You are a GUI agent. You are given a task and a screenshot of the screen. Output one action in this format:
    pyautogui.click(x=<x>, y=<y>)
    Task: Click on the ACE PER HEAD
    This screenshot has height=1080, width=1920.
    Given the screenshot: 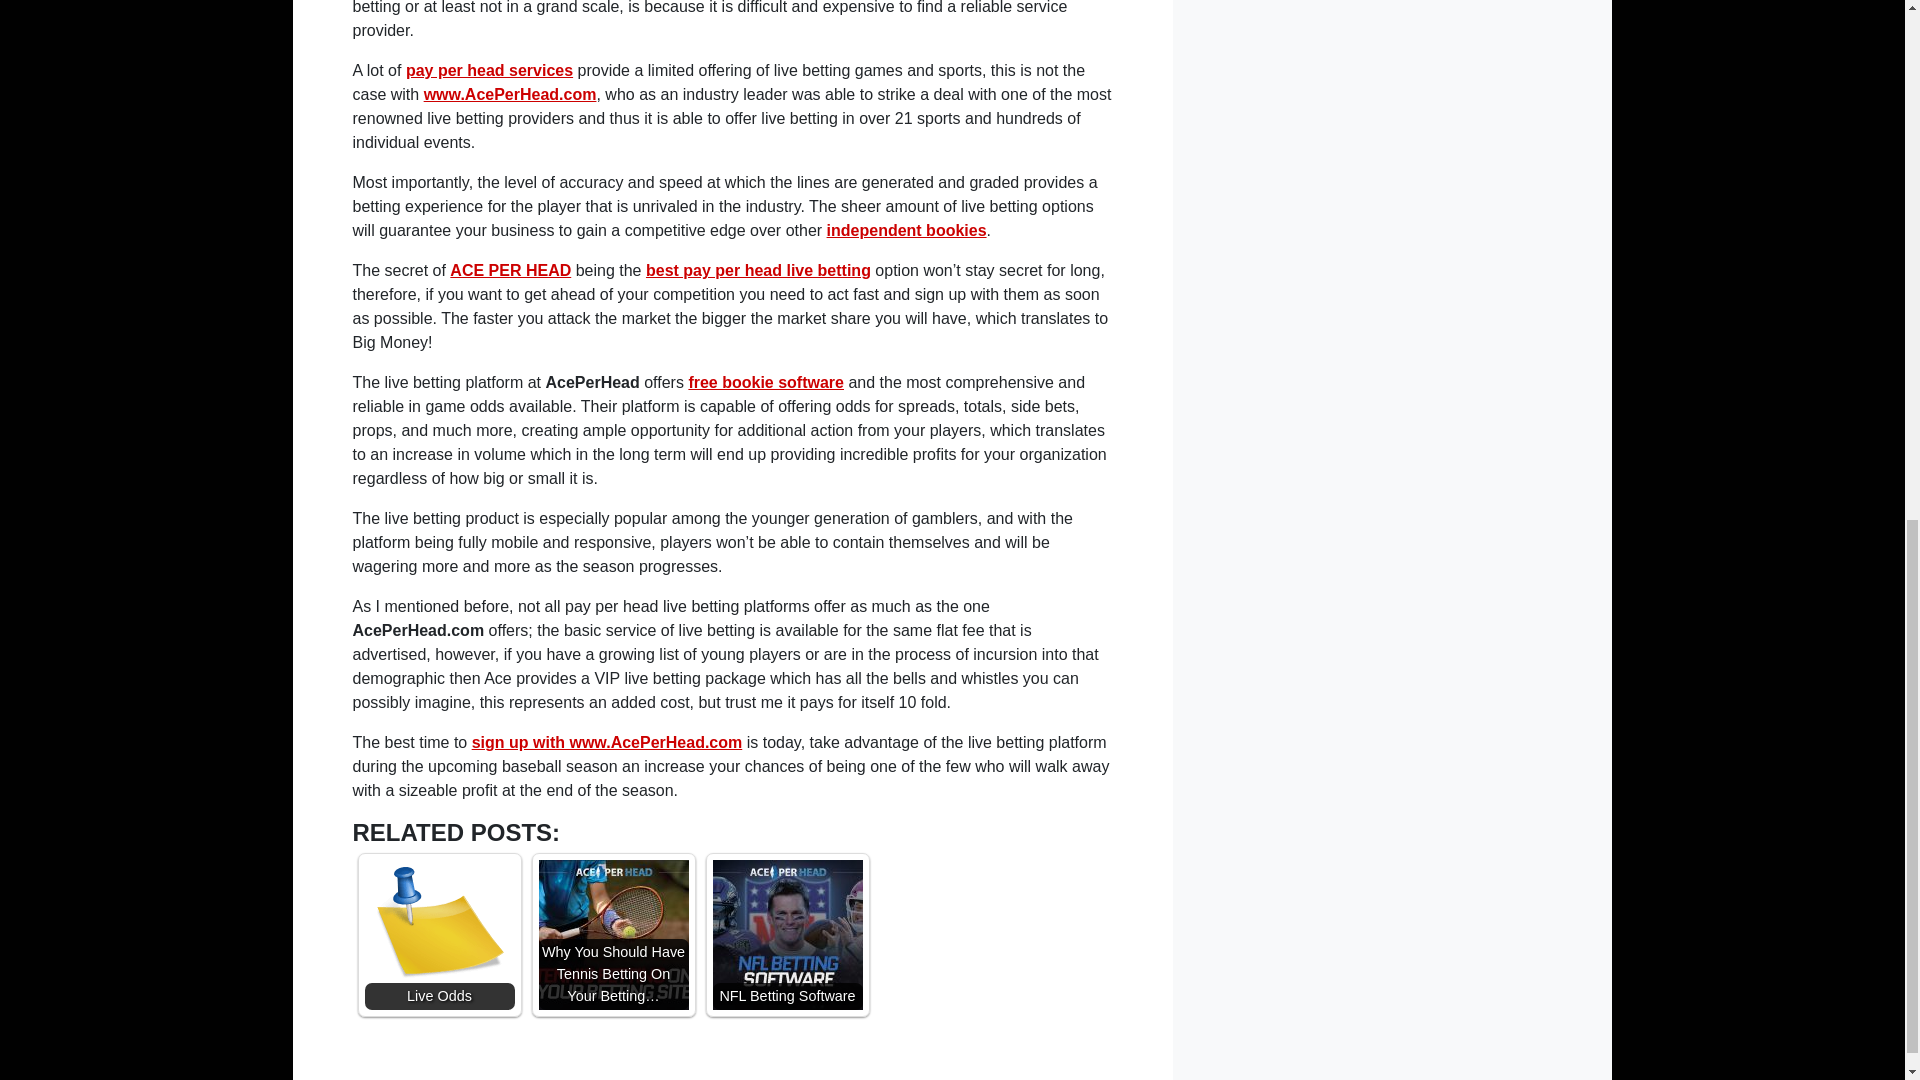 What is the action you would take?
    pyautogui.click(x=510, y=270)
    